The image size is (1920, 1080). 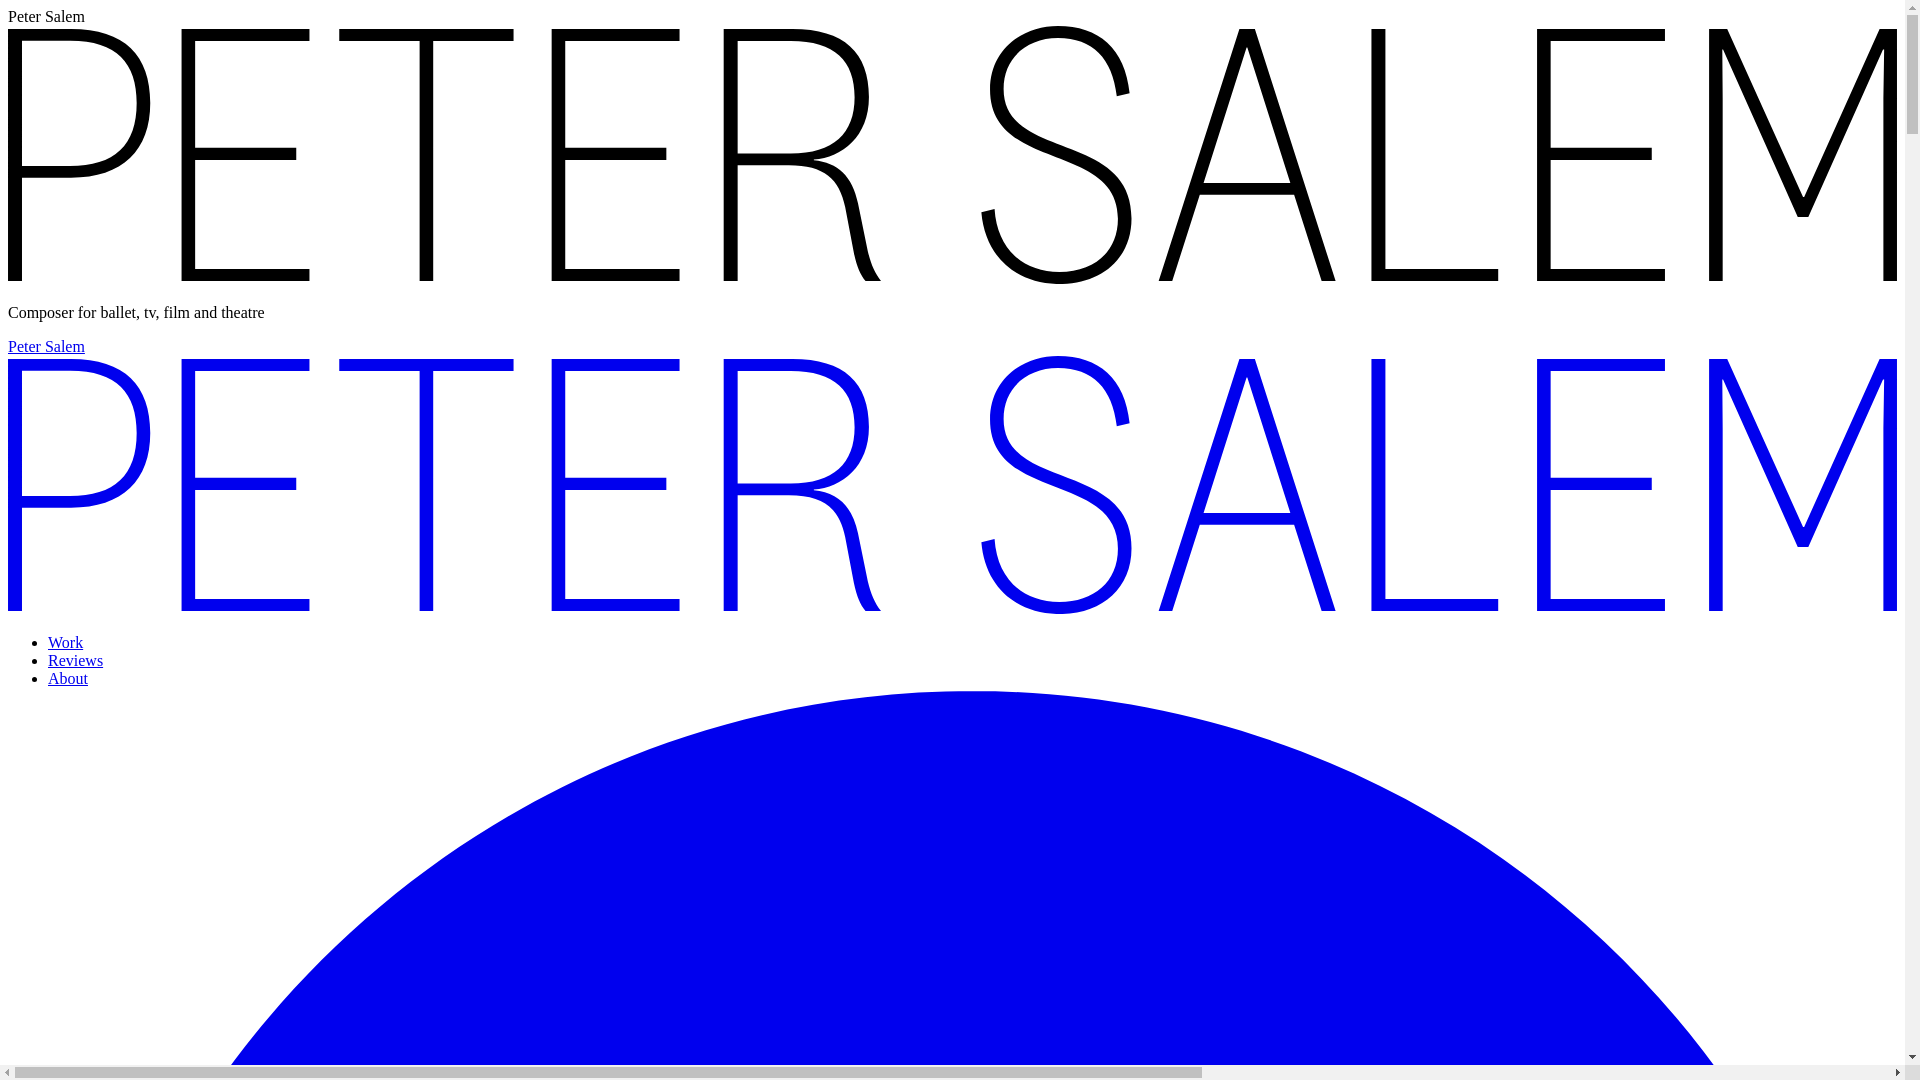 What do you see at coordinates (65, 642) in the screenshot?
I see `Work` at bounding box center [65, 642].